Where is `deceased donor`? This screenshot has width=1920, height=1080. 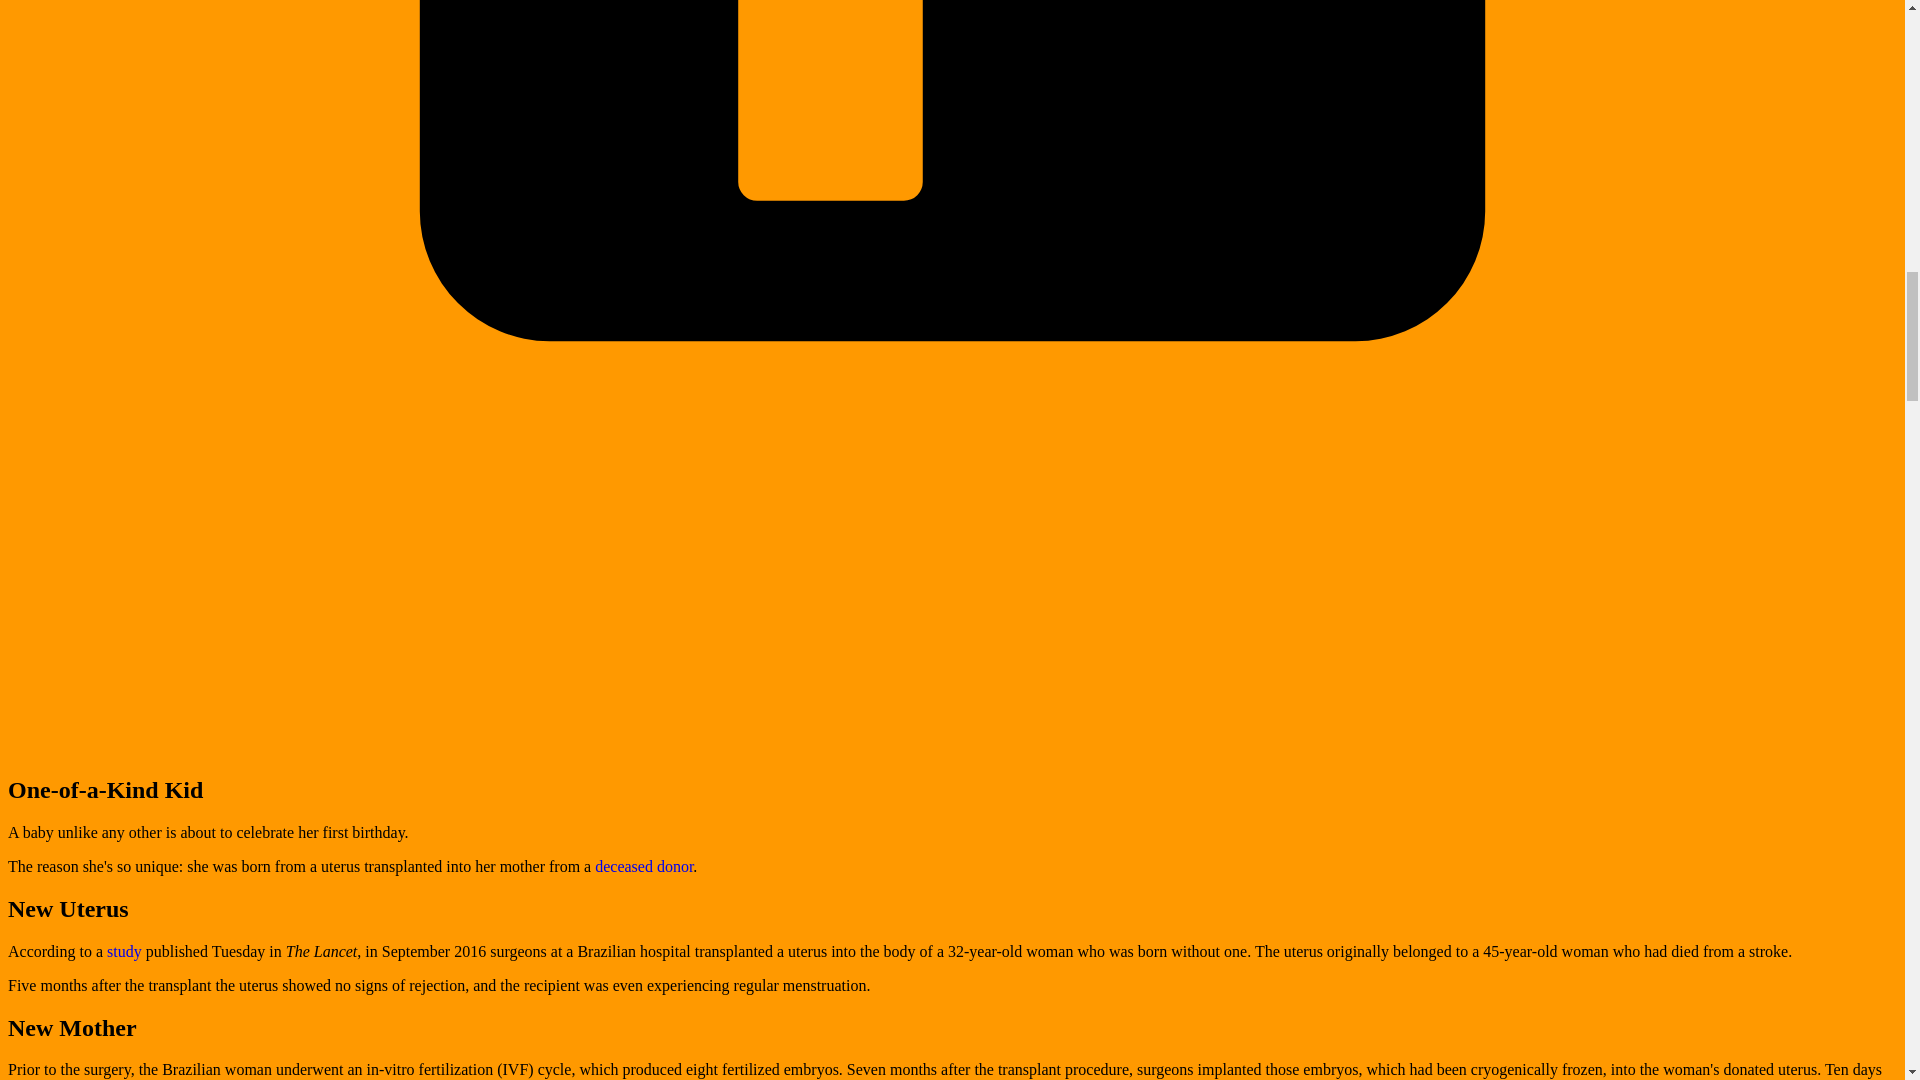 deceased donor is located at coordinates (644, 866).